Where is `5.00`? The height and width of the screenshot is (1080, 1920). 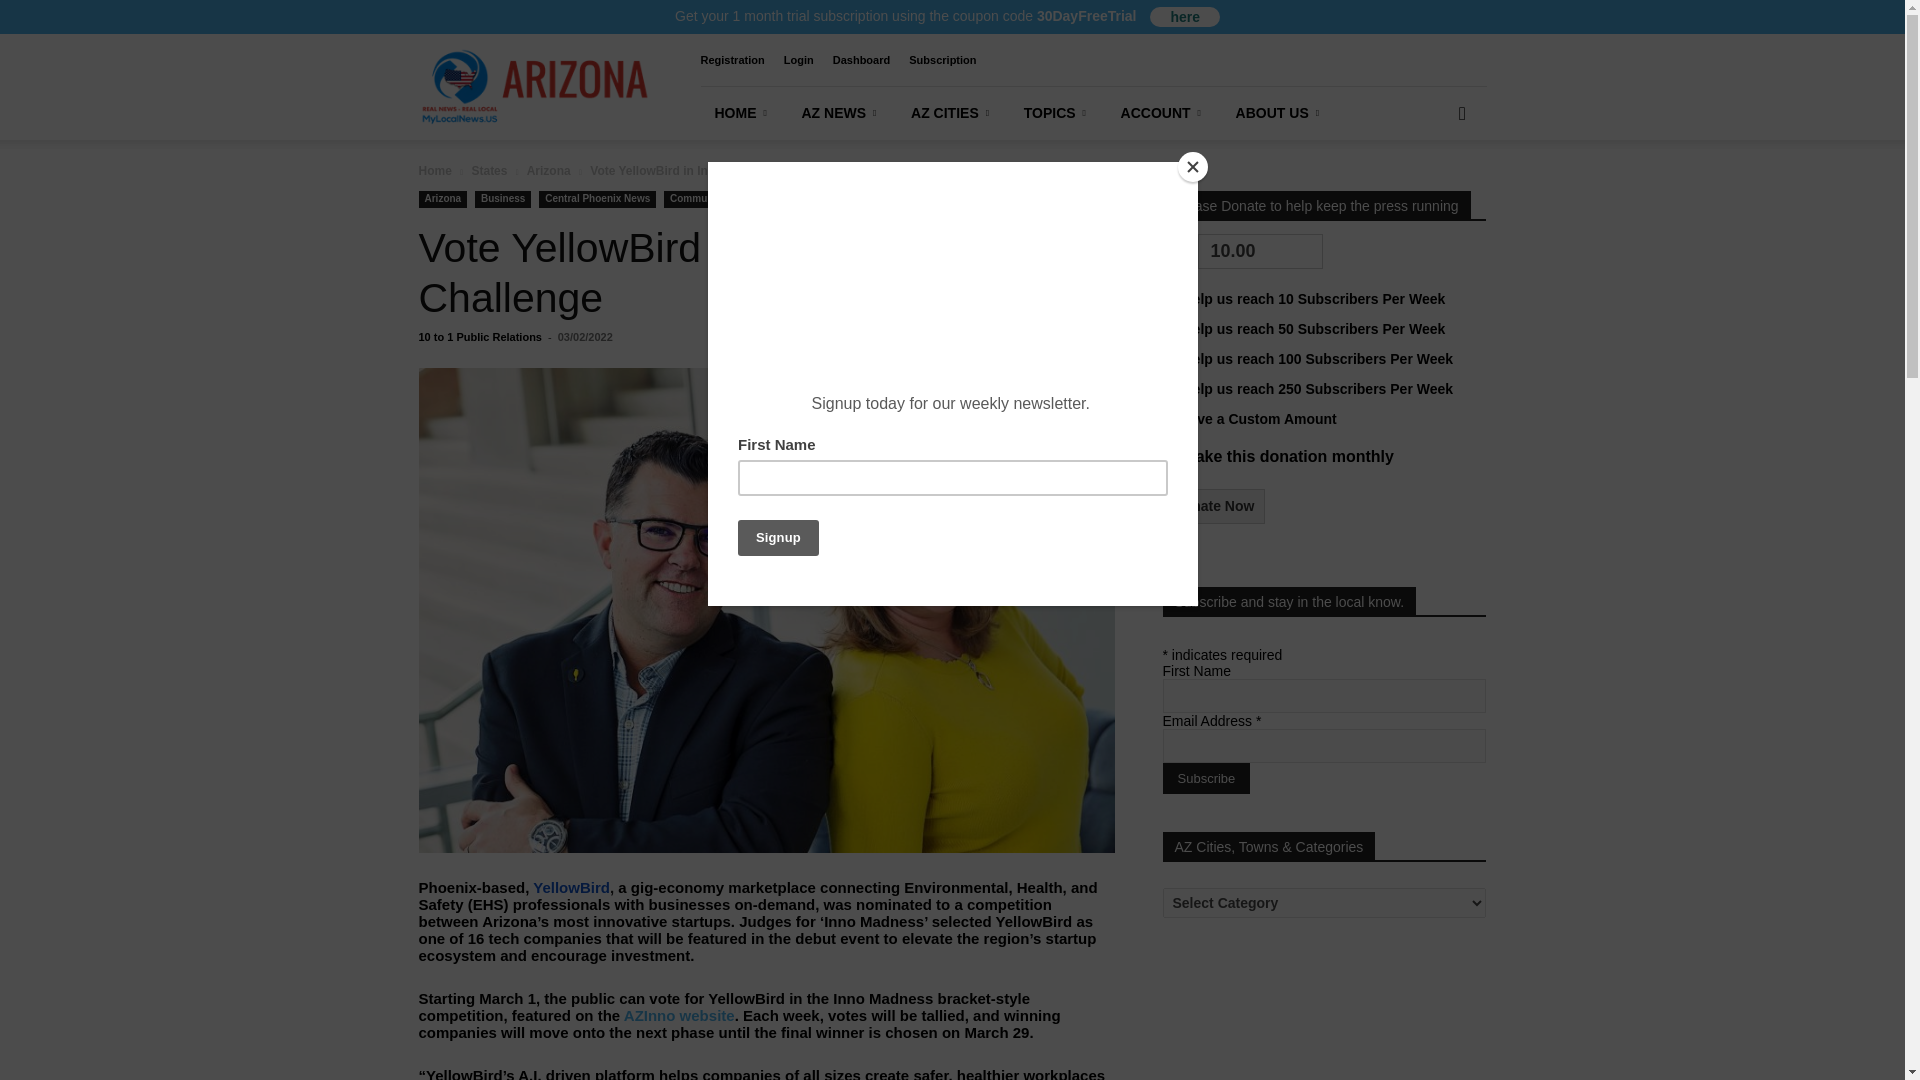 5.00 is located at coordinates (1168, 326).